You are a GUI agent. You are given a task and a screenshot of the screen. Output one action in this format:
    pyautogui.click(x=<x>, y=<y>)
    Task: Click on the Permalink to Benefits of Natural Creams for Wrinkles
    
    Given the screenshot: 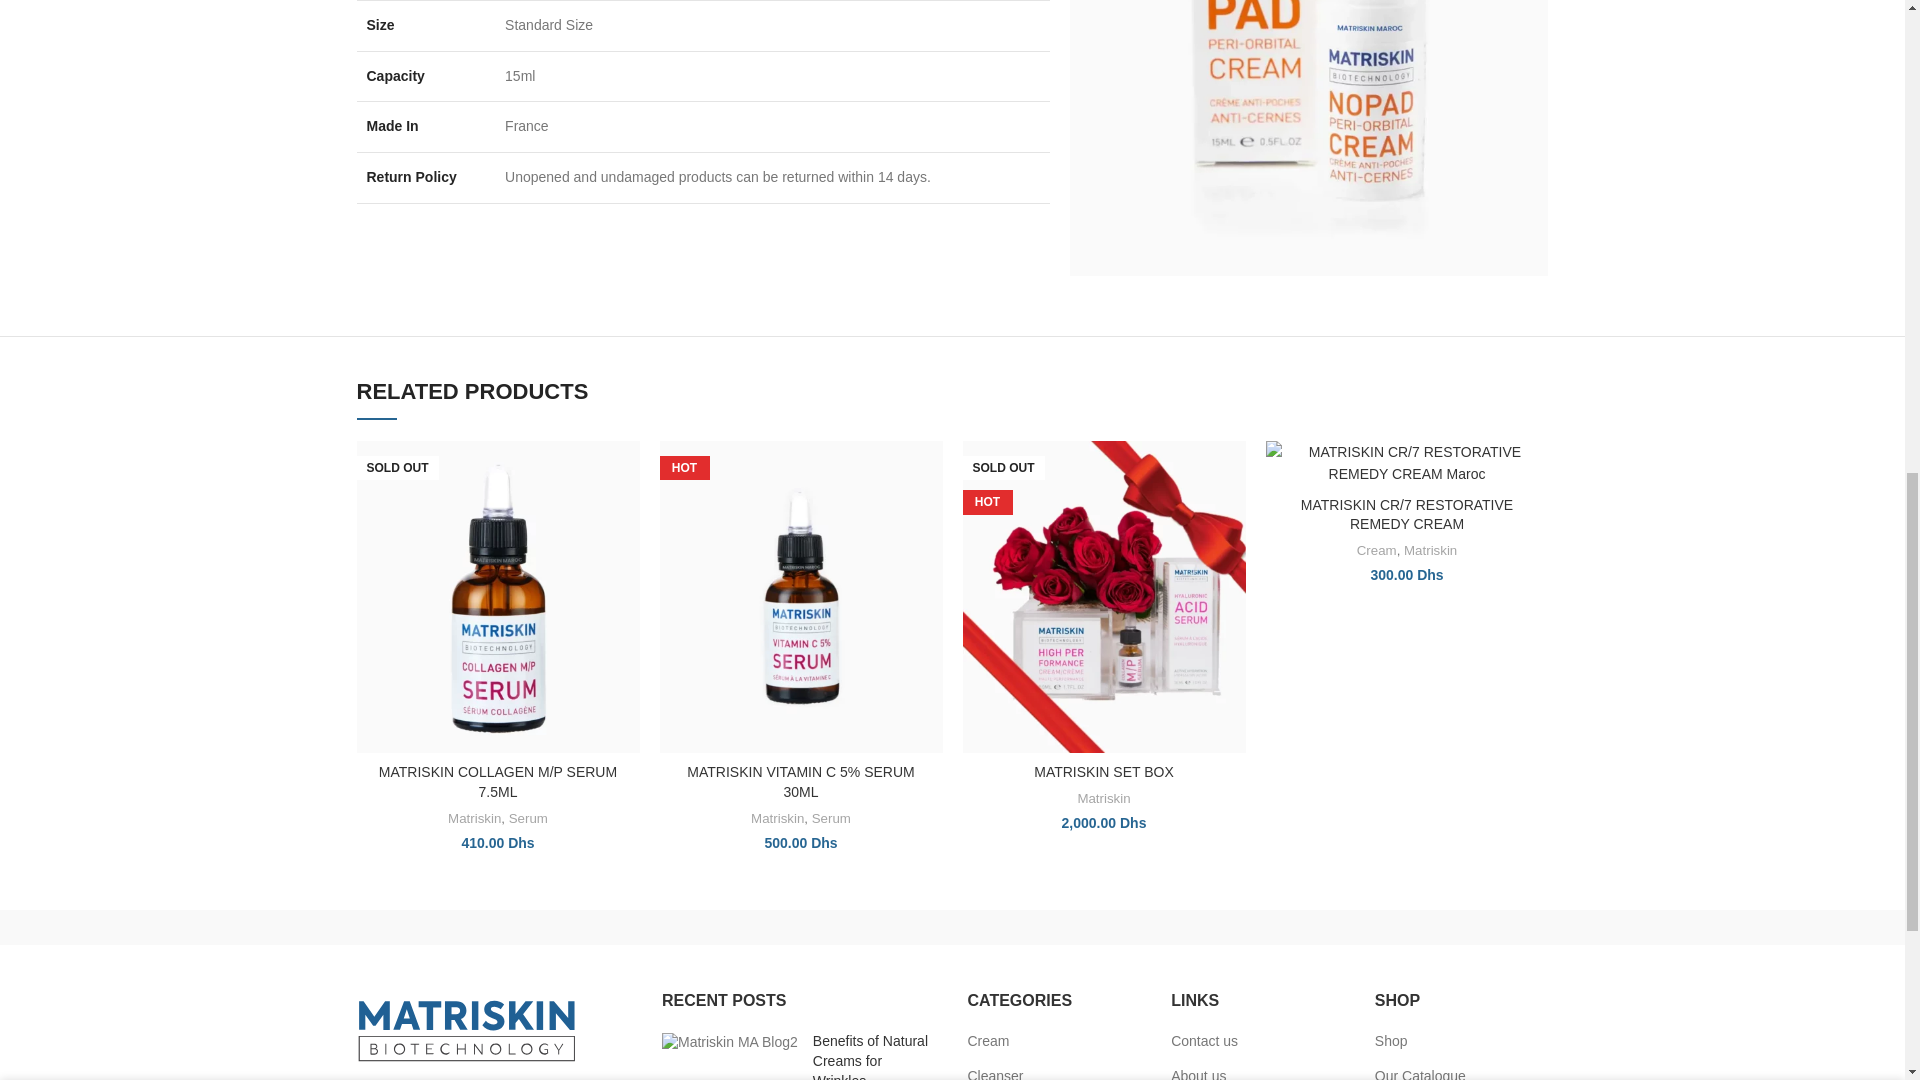 What is the action you would take?
    pyautogui.click(x=870, y=1056)
    